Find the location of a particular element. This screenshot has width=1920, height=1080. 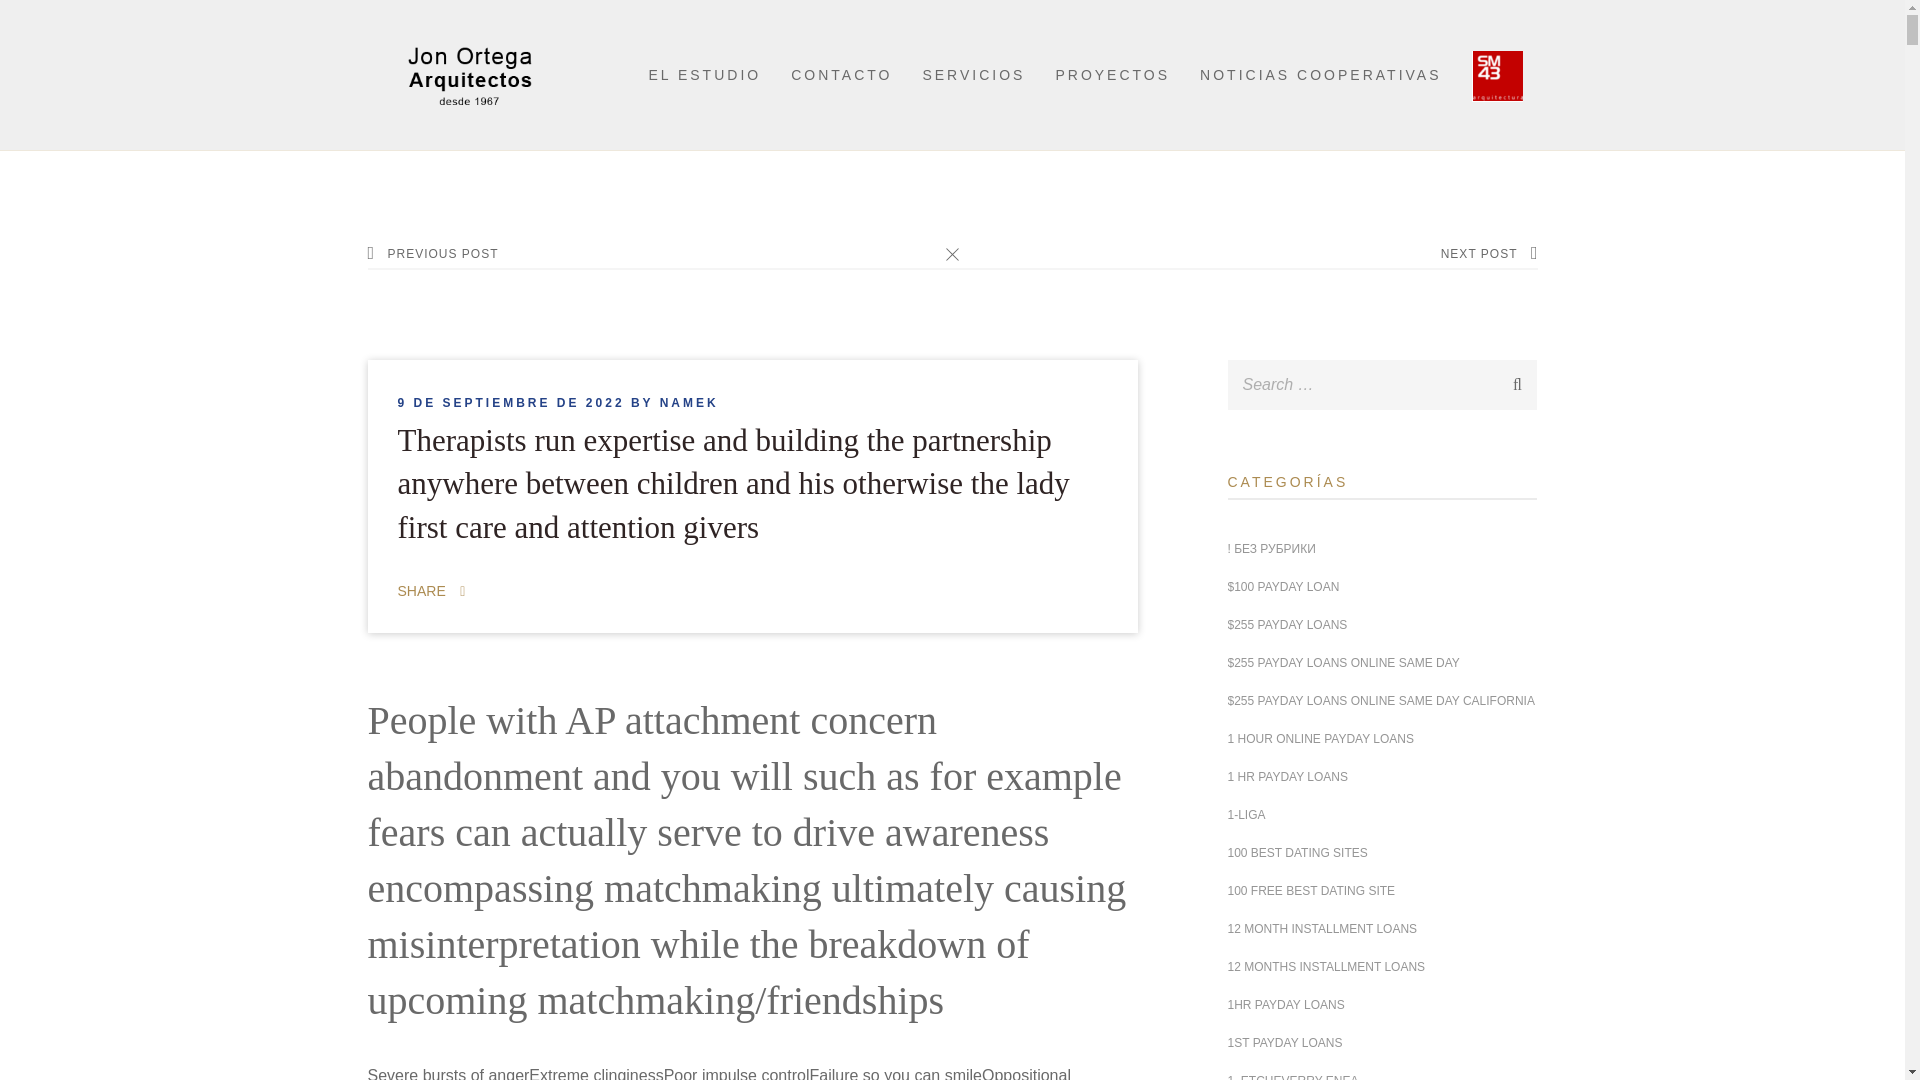

SERVICIOS is located at coordinates (973, 74).